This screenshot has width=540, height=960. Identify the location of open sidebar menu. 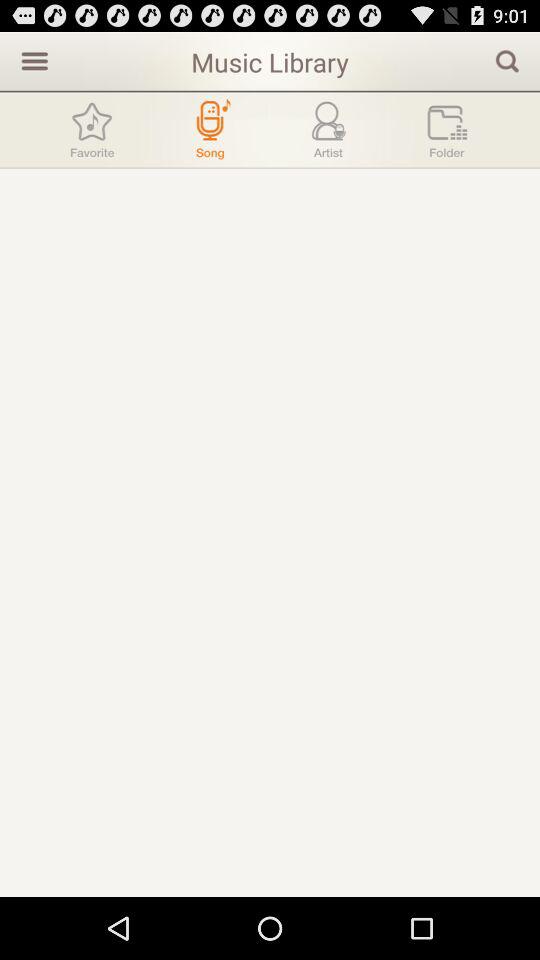
(32, 60).